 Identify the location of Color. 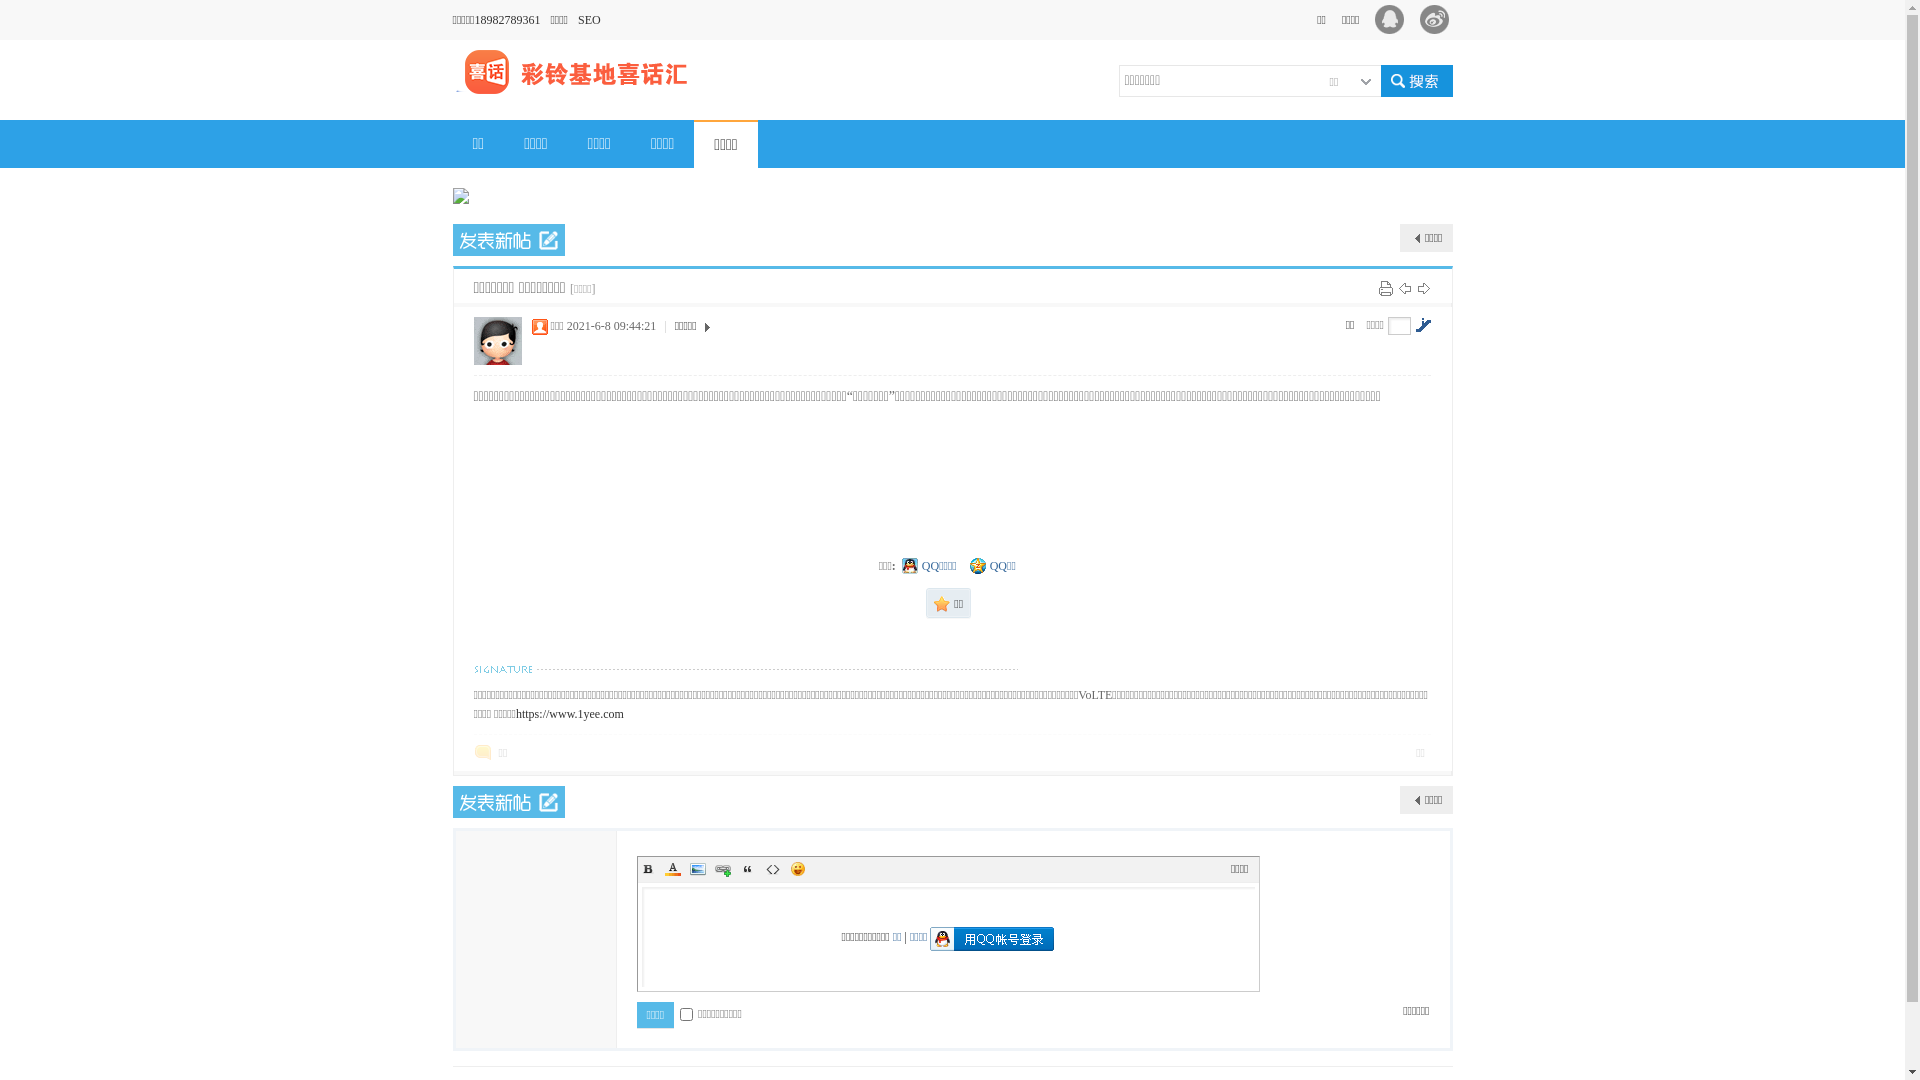
(672, 869).